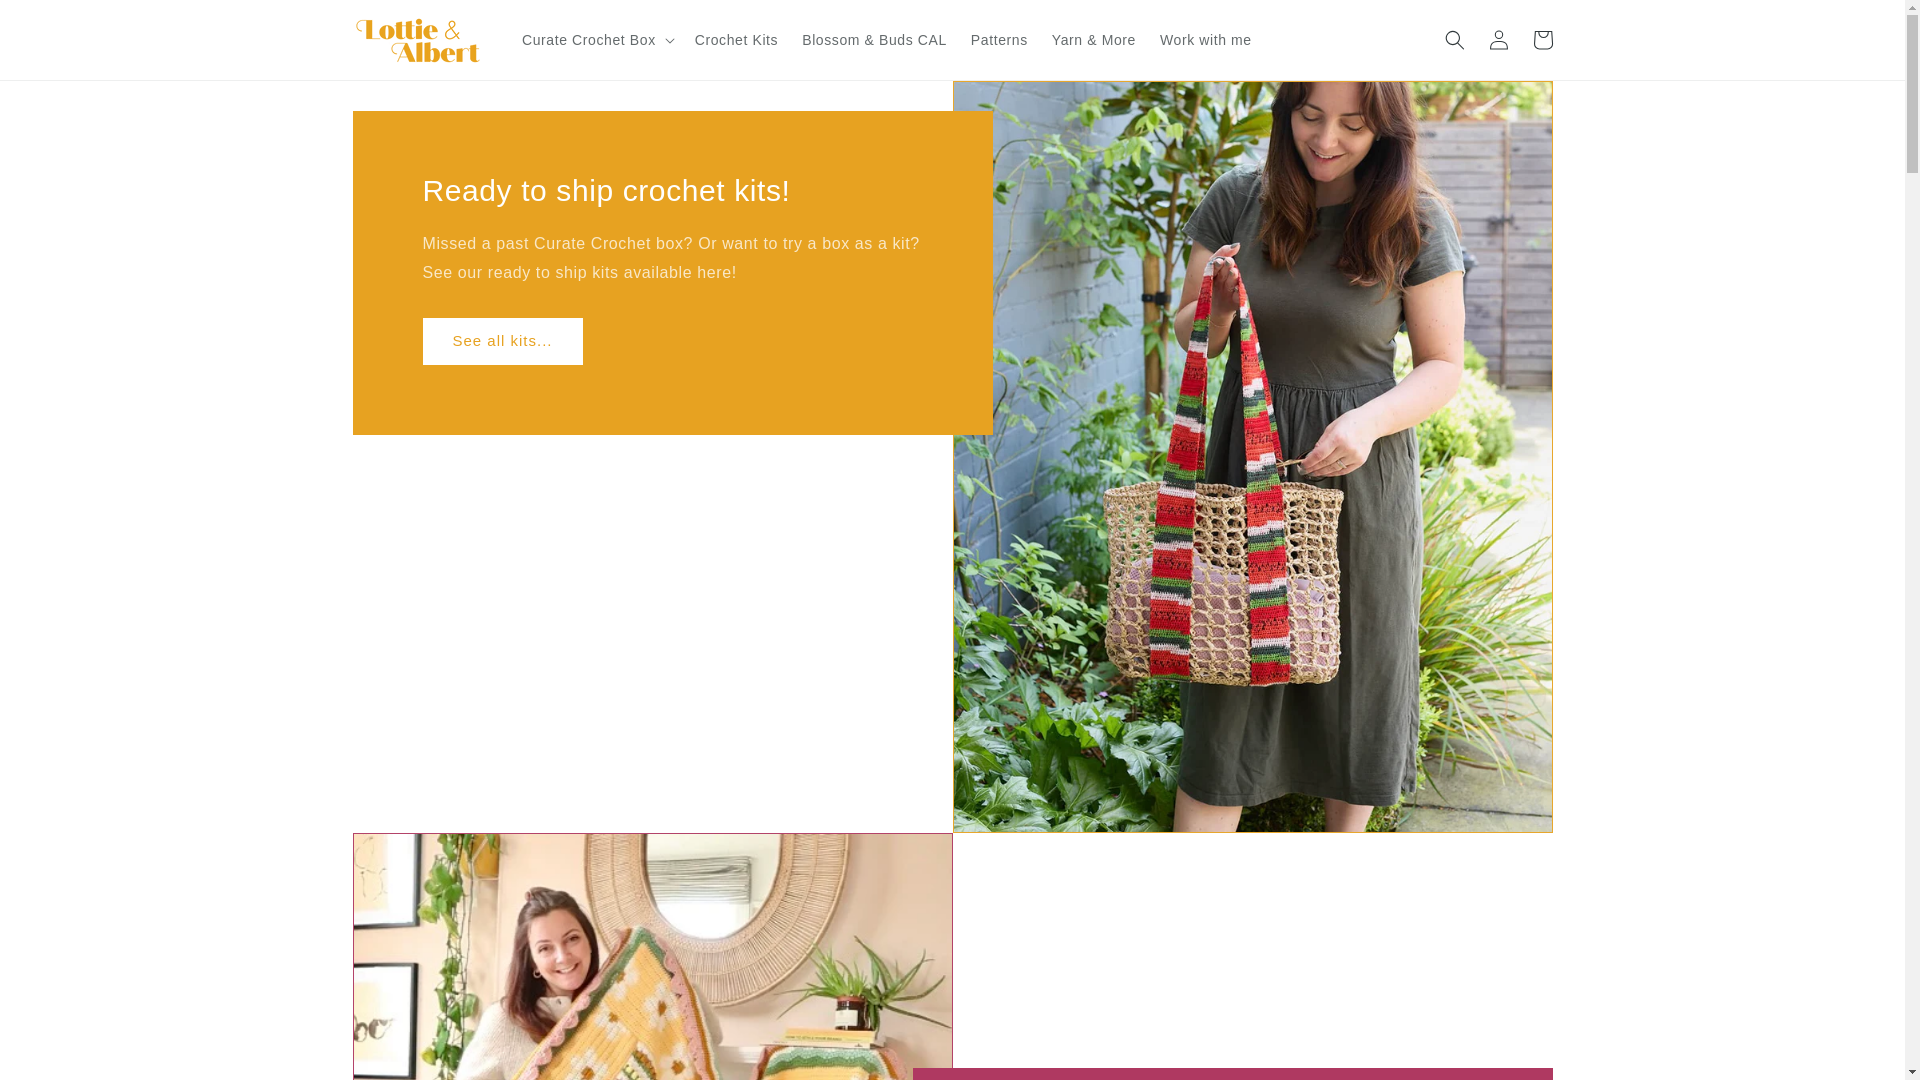  Describe the element at coordinates (60, 23) in the screenshot. I see `Skip to content` at that location.